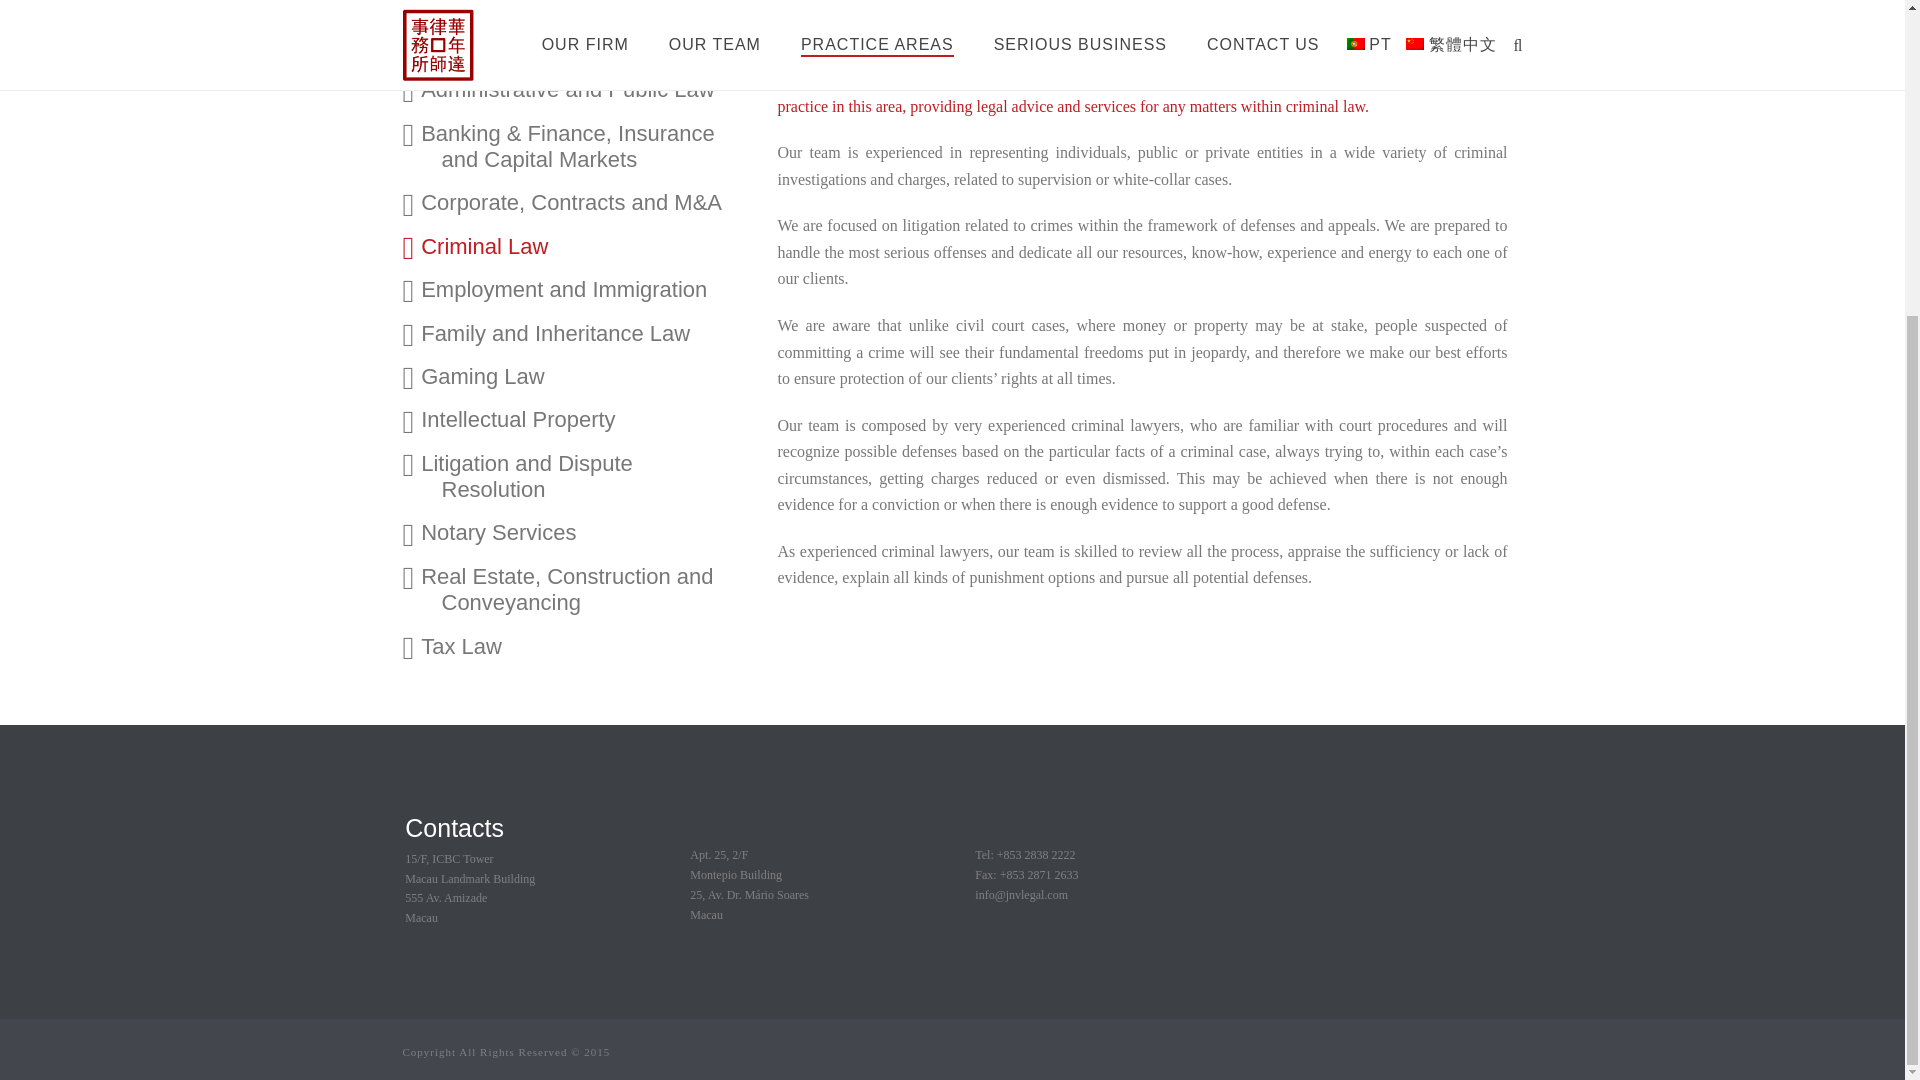 The width and height of the screenshot is (1920, 1080). I want to click on Family and Inheritance Law, so click(588, 334).